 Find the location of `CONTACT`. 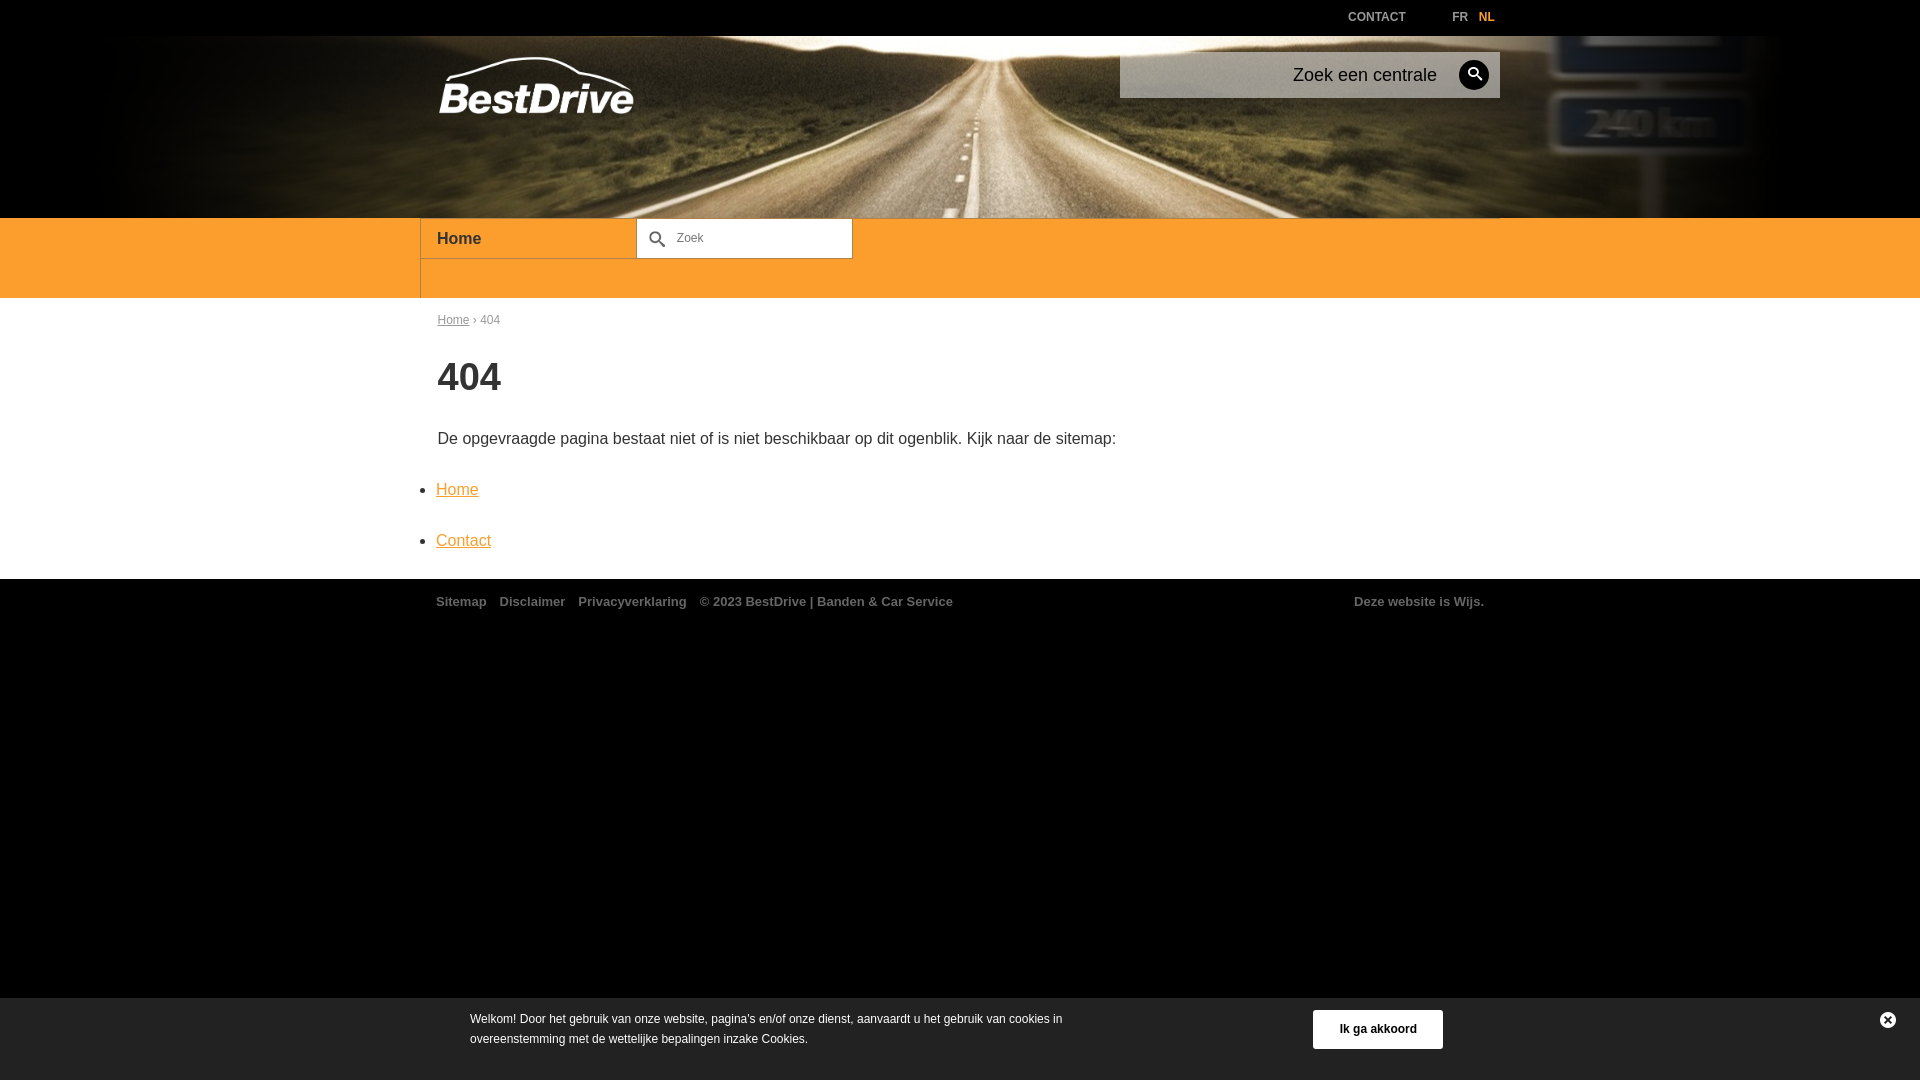

CONTACT is located at coordinates (1377, 17).